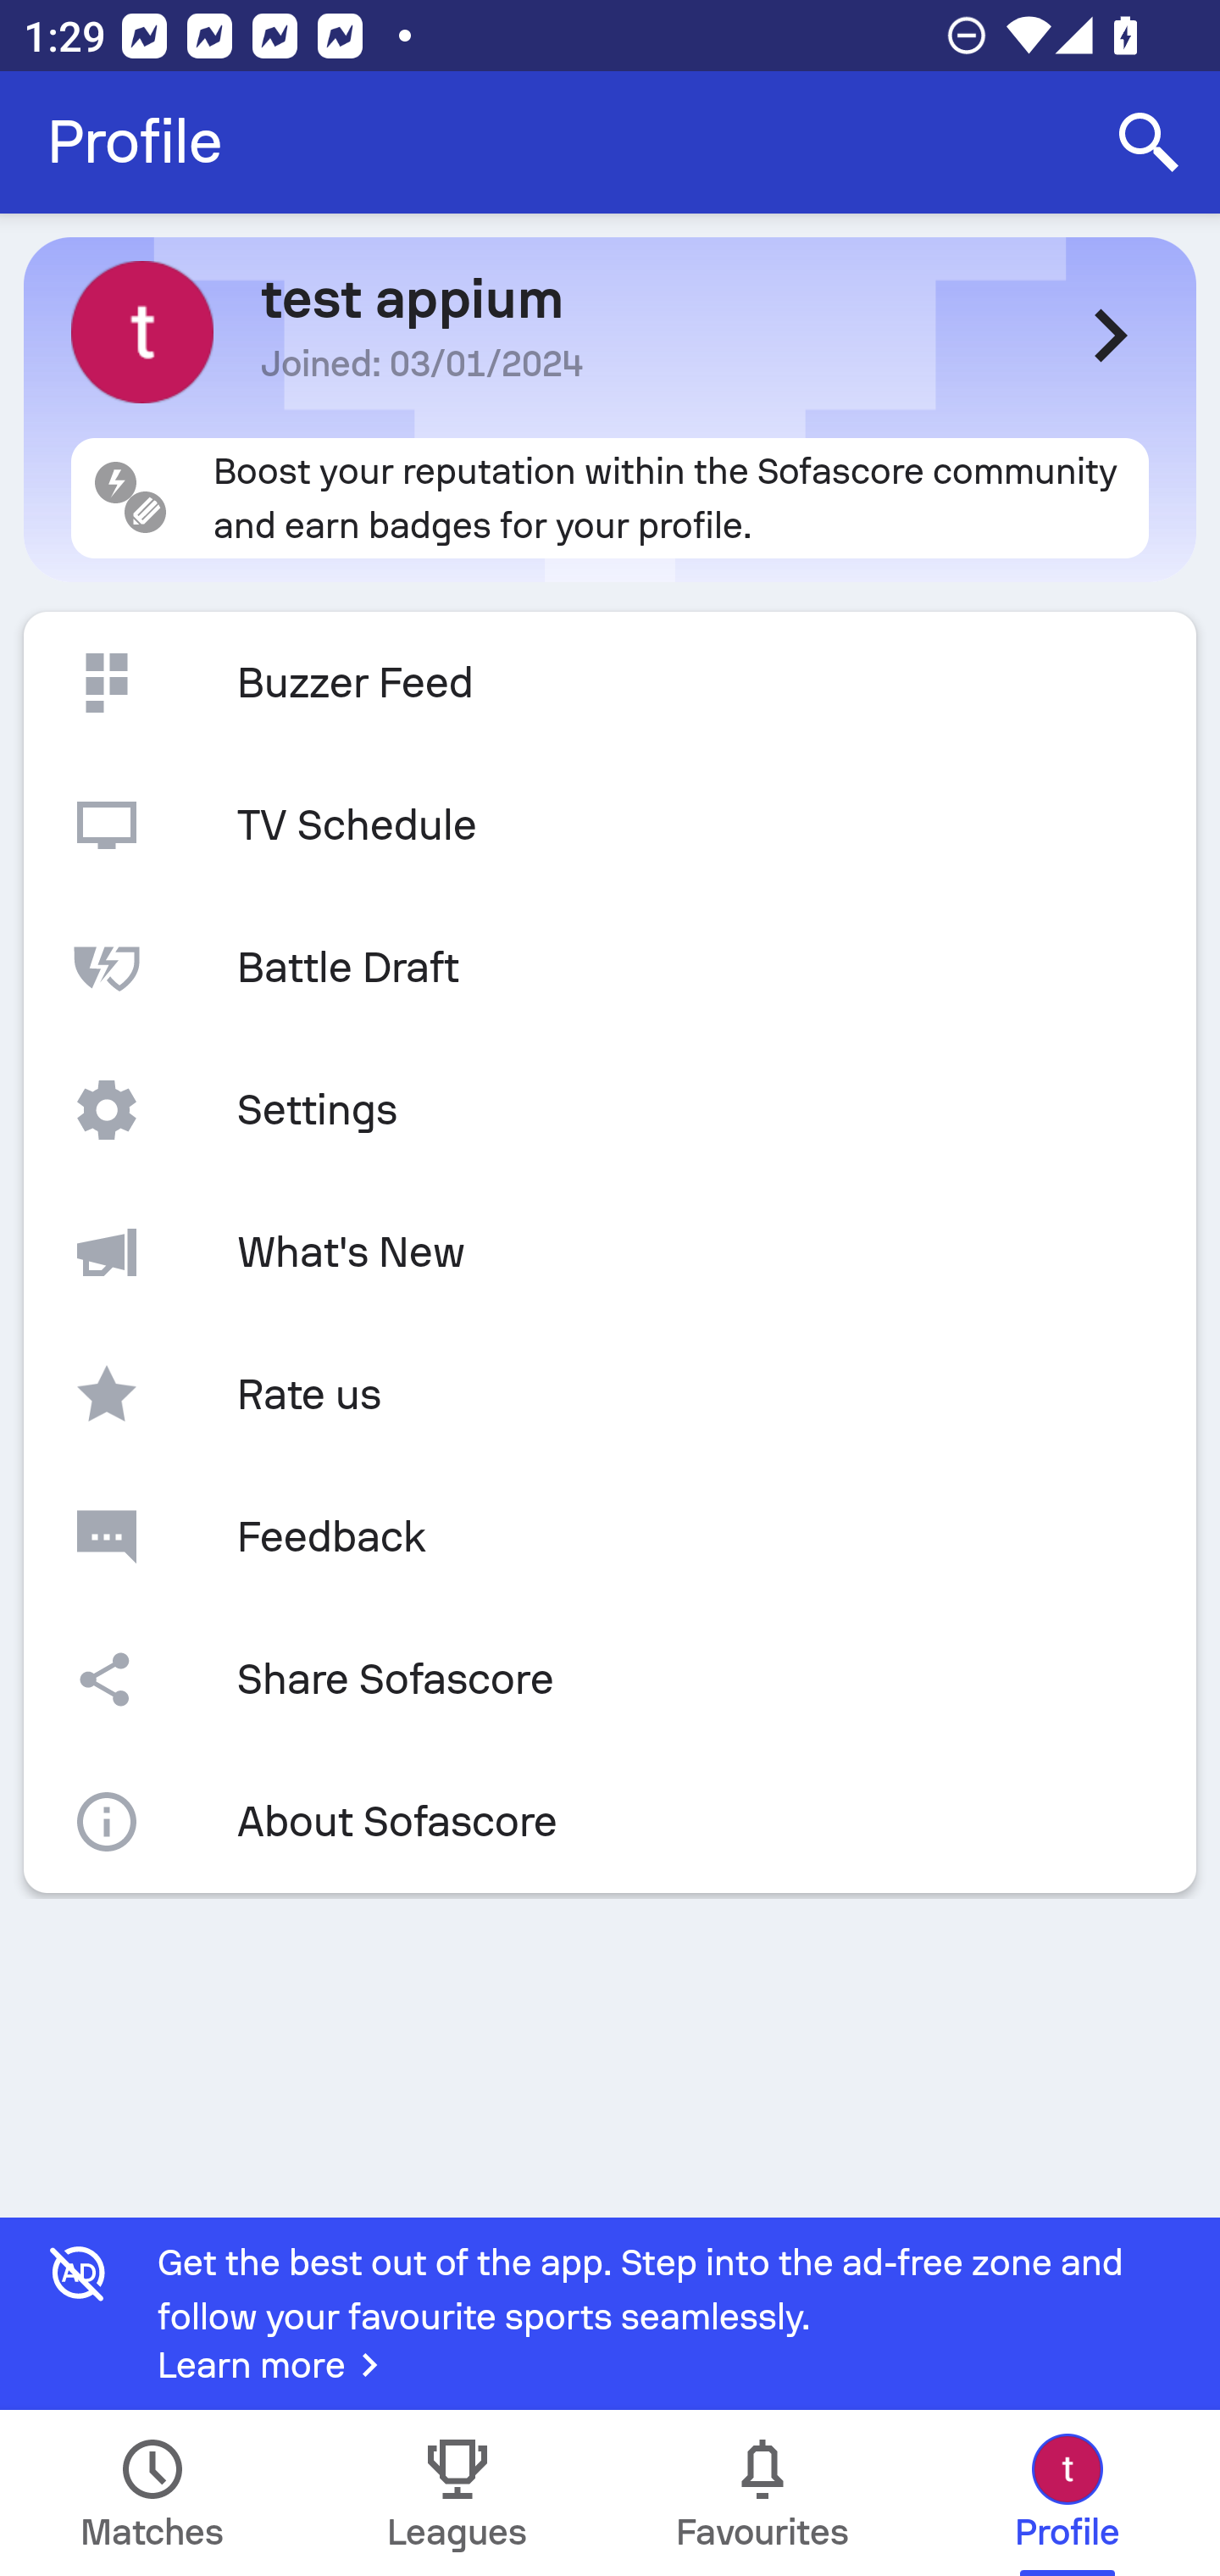  Describe the element at coordinates (610, 1395) in the screenshot. I see `Rate us` at that location.